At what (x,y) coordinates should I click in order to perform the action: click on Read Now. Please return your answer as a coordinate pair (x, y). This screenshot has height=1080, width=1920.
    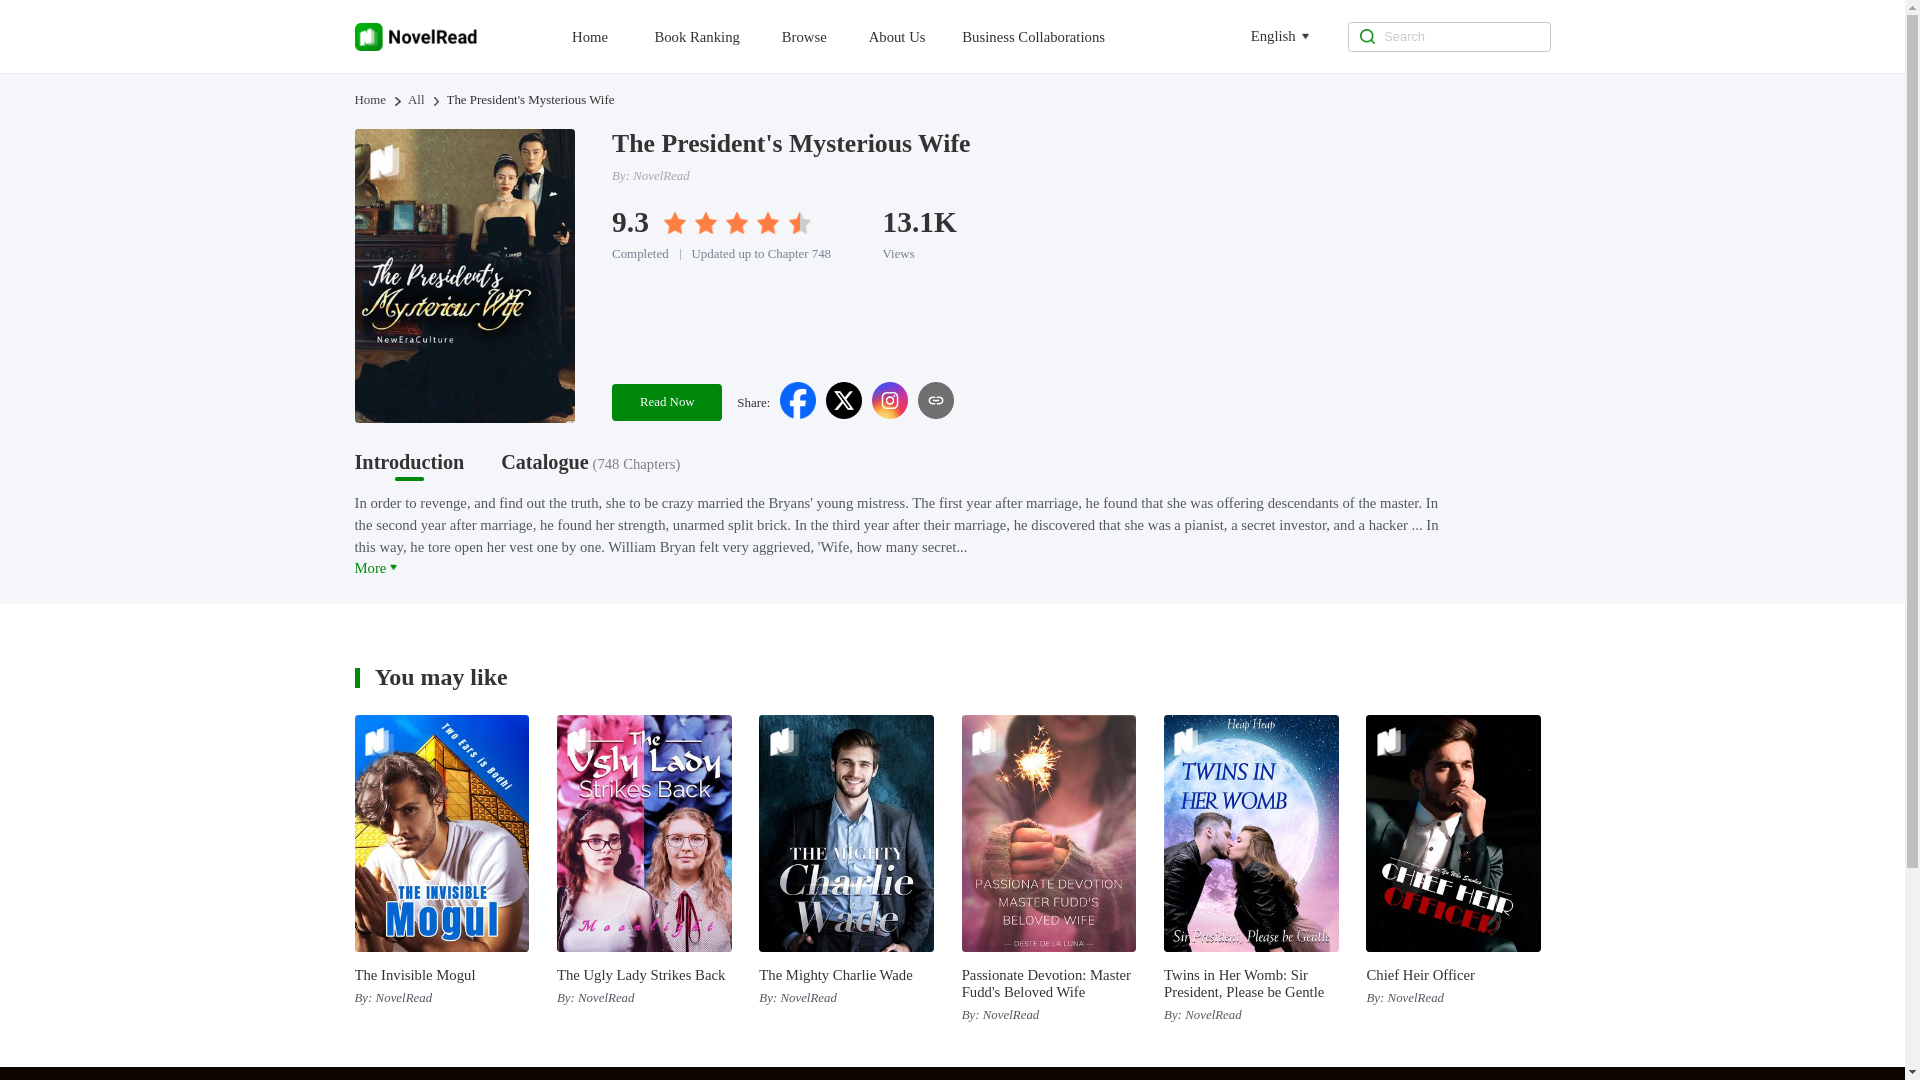
    Looking at the image, I should click on (666, 402).